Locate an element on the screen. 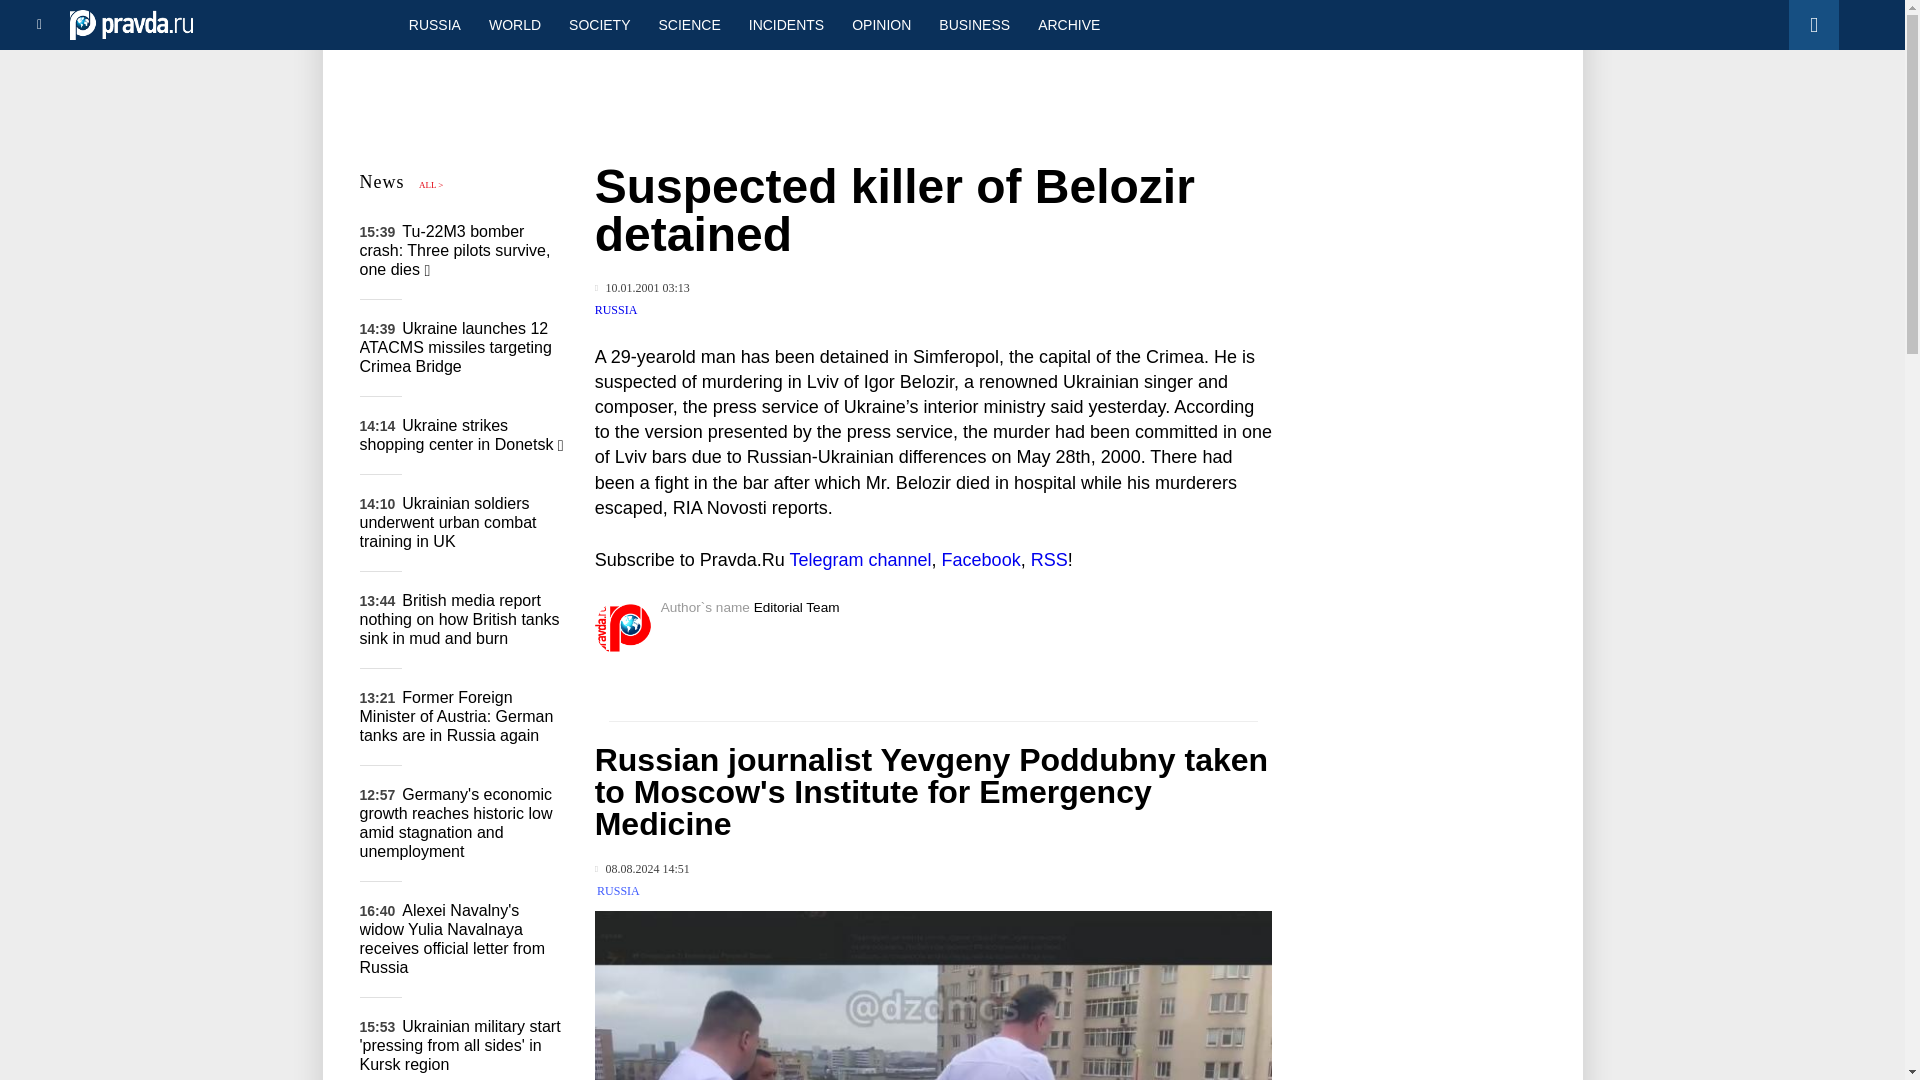 Image resolution: width=1920 pixels, height=1080 pixels. INCIDENTS is located at coordinates (786, 24).